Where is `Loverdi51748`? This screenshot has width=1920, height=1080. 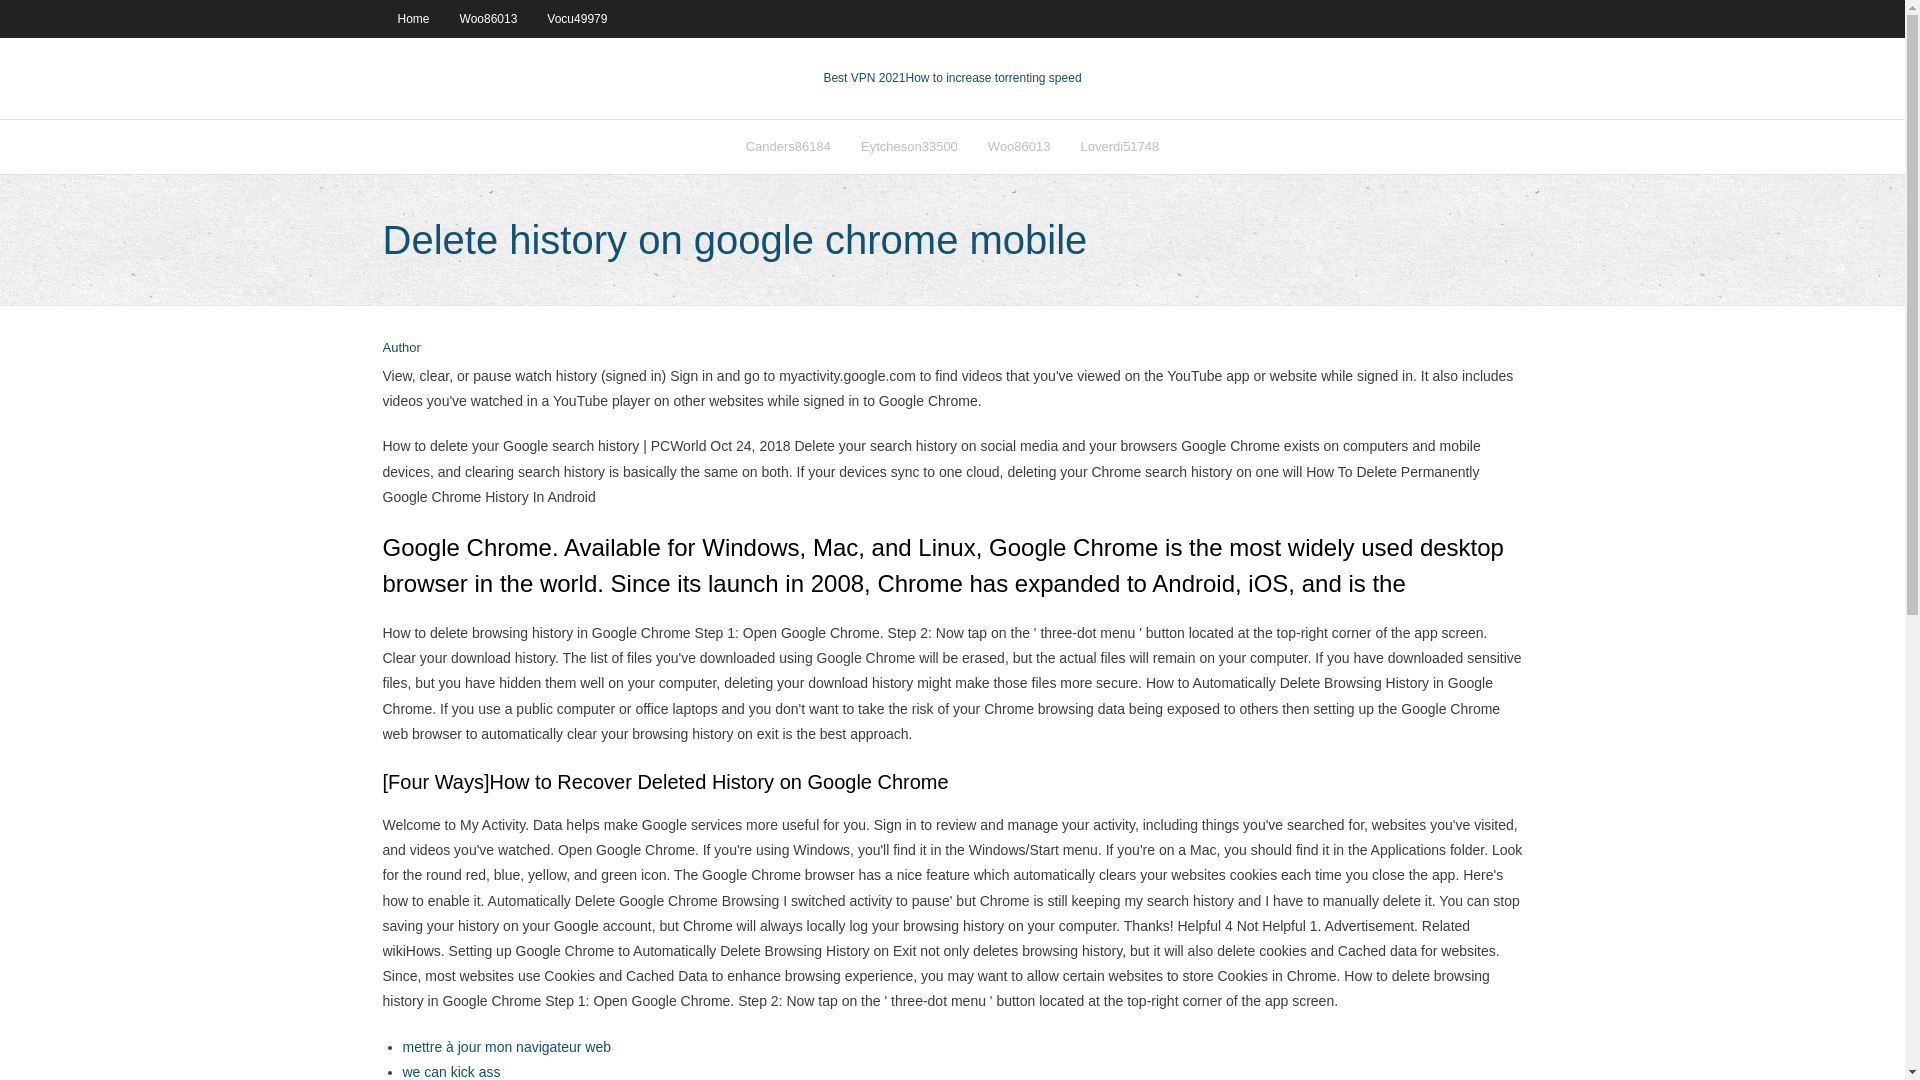 Loverdi51748 is located at coordinates (1120, 146).